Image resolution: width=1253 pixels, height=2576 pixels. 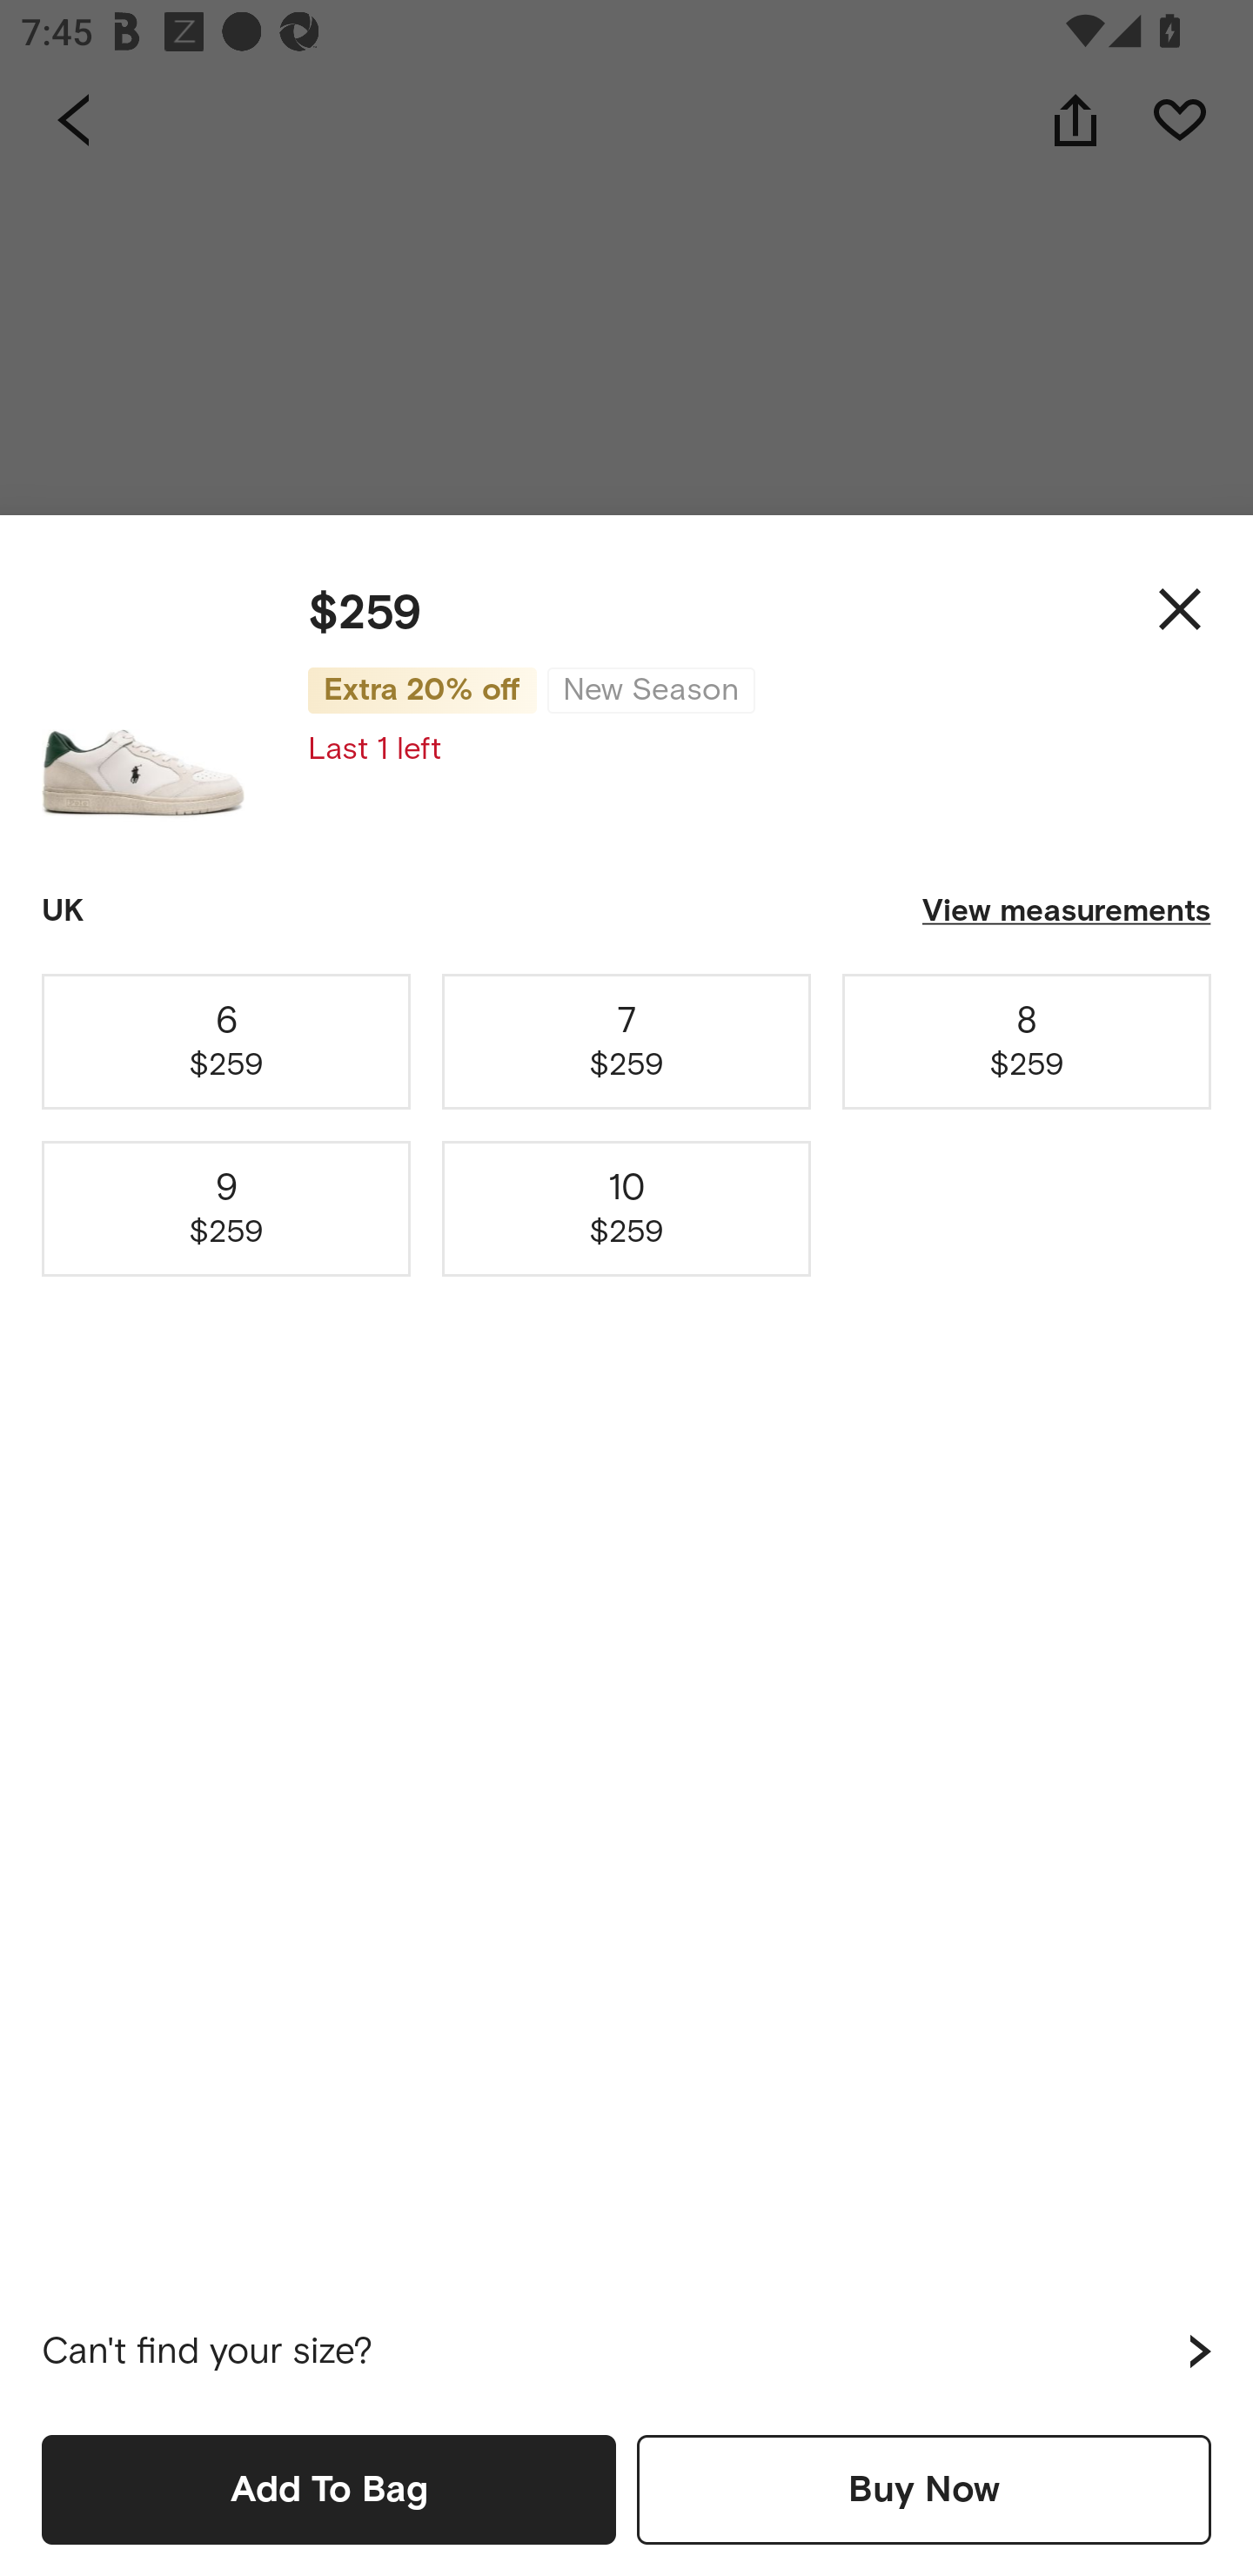 What do you see at coordinates (626, 1210) in the screenshot?
I see `10 $259` at bounding box center [626, 1210].